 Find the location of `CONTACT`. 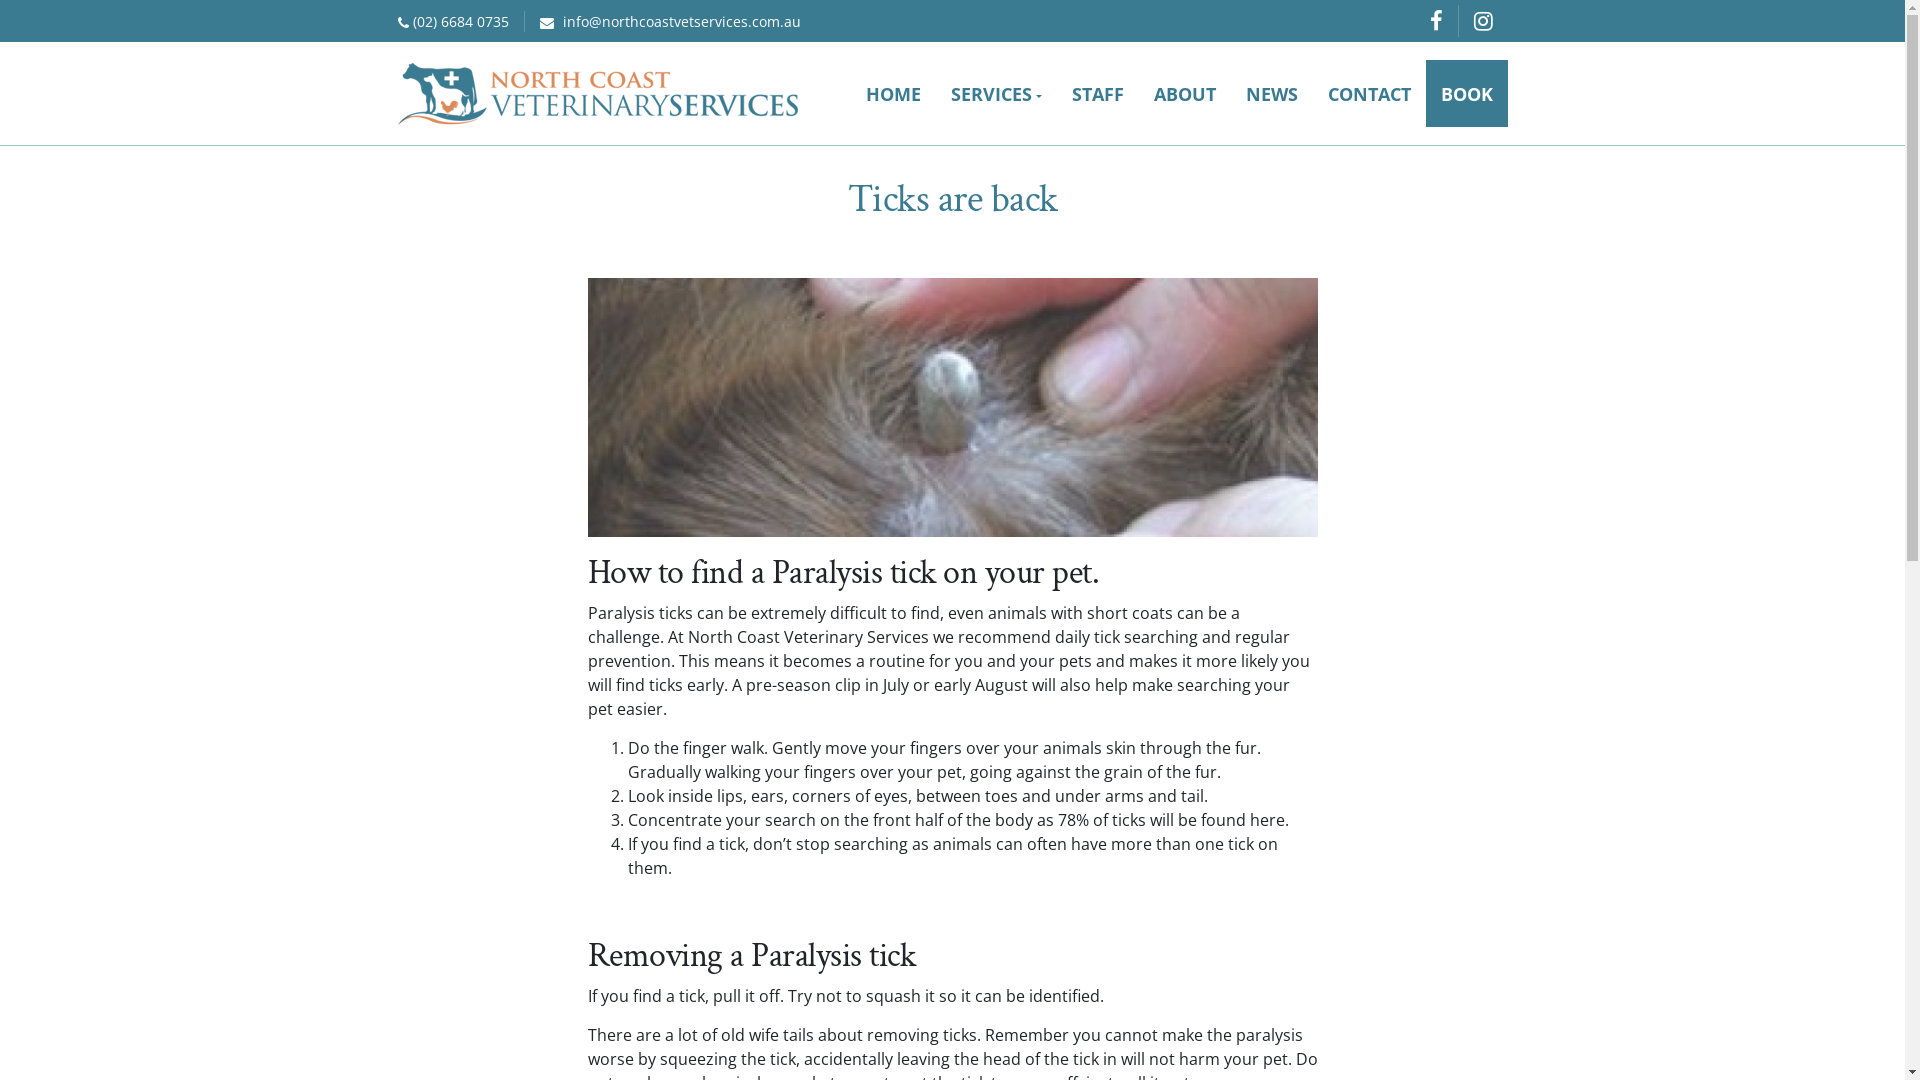

CONTACT is located at coordinates (1368, 94).